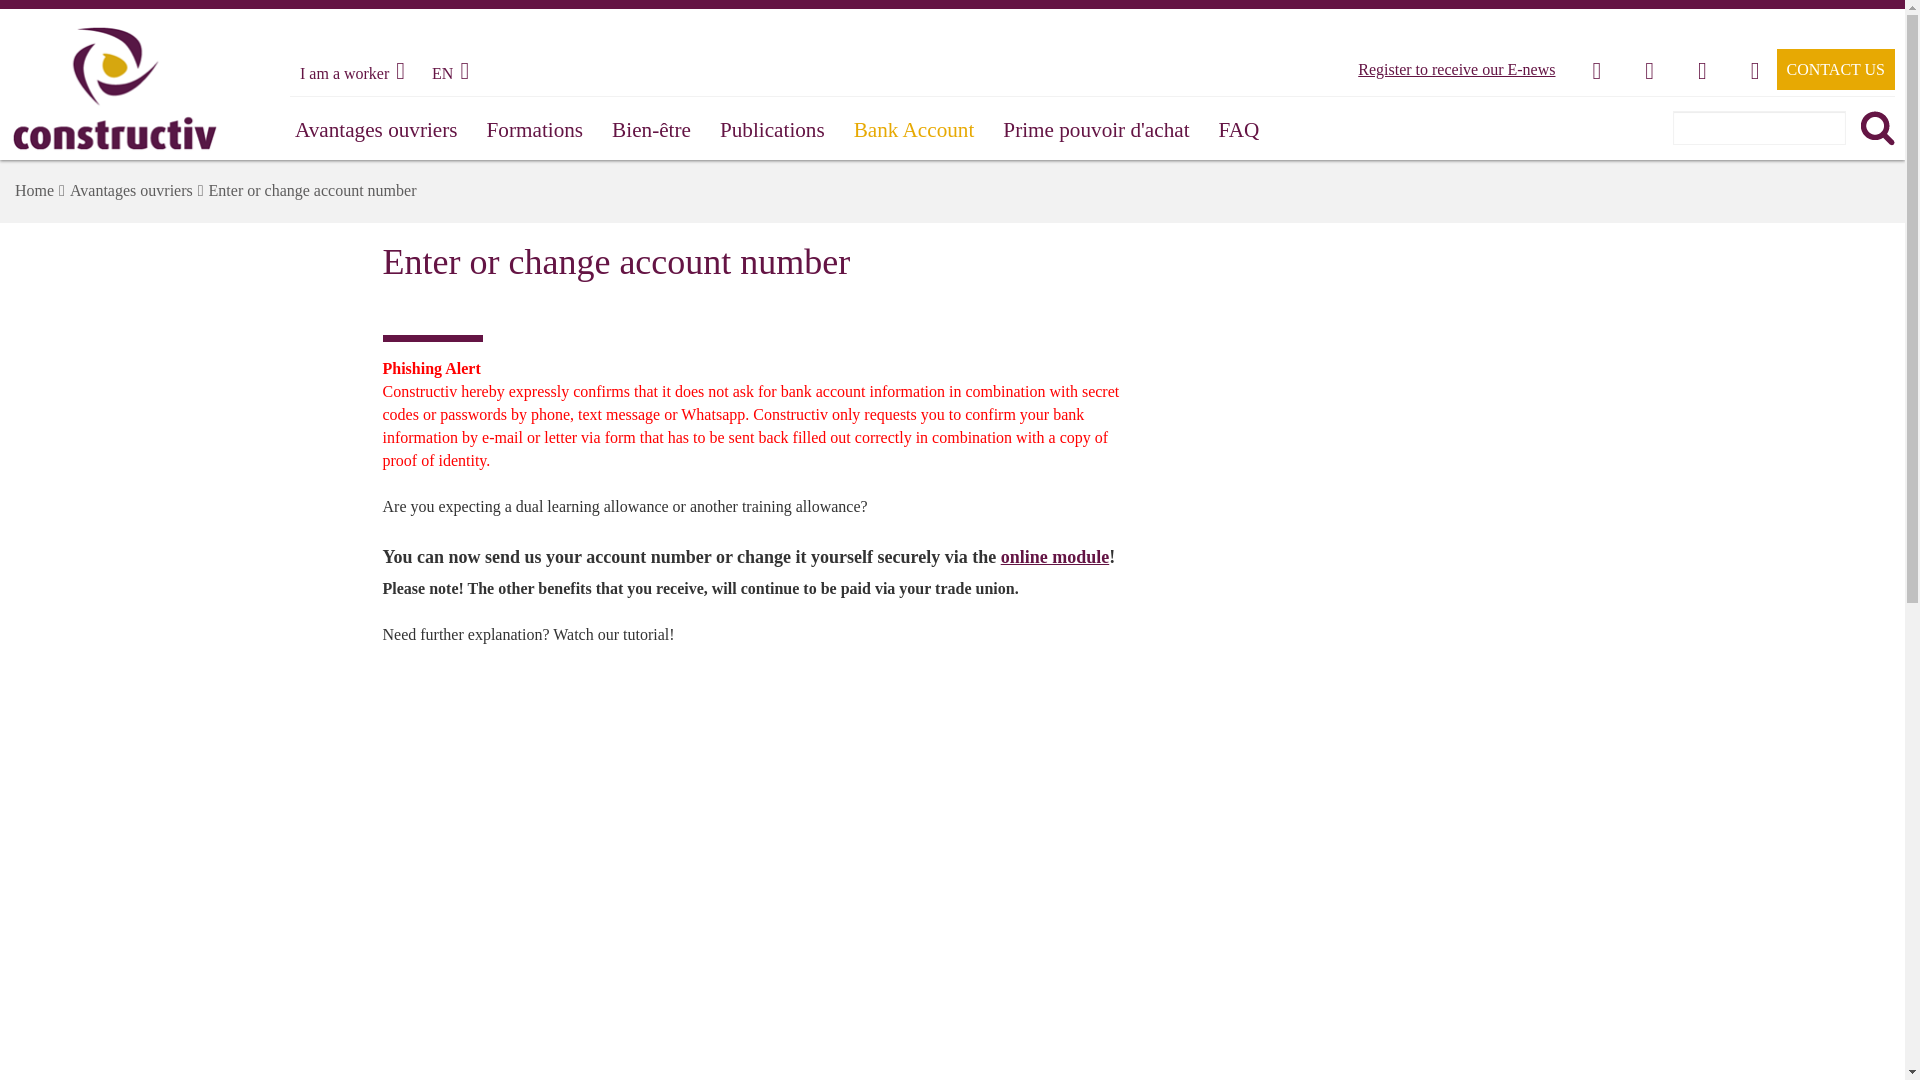  I want to click on YouTube video player, so click(662, 812).